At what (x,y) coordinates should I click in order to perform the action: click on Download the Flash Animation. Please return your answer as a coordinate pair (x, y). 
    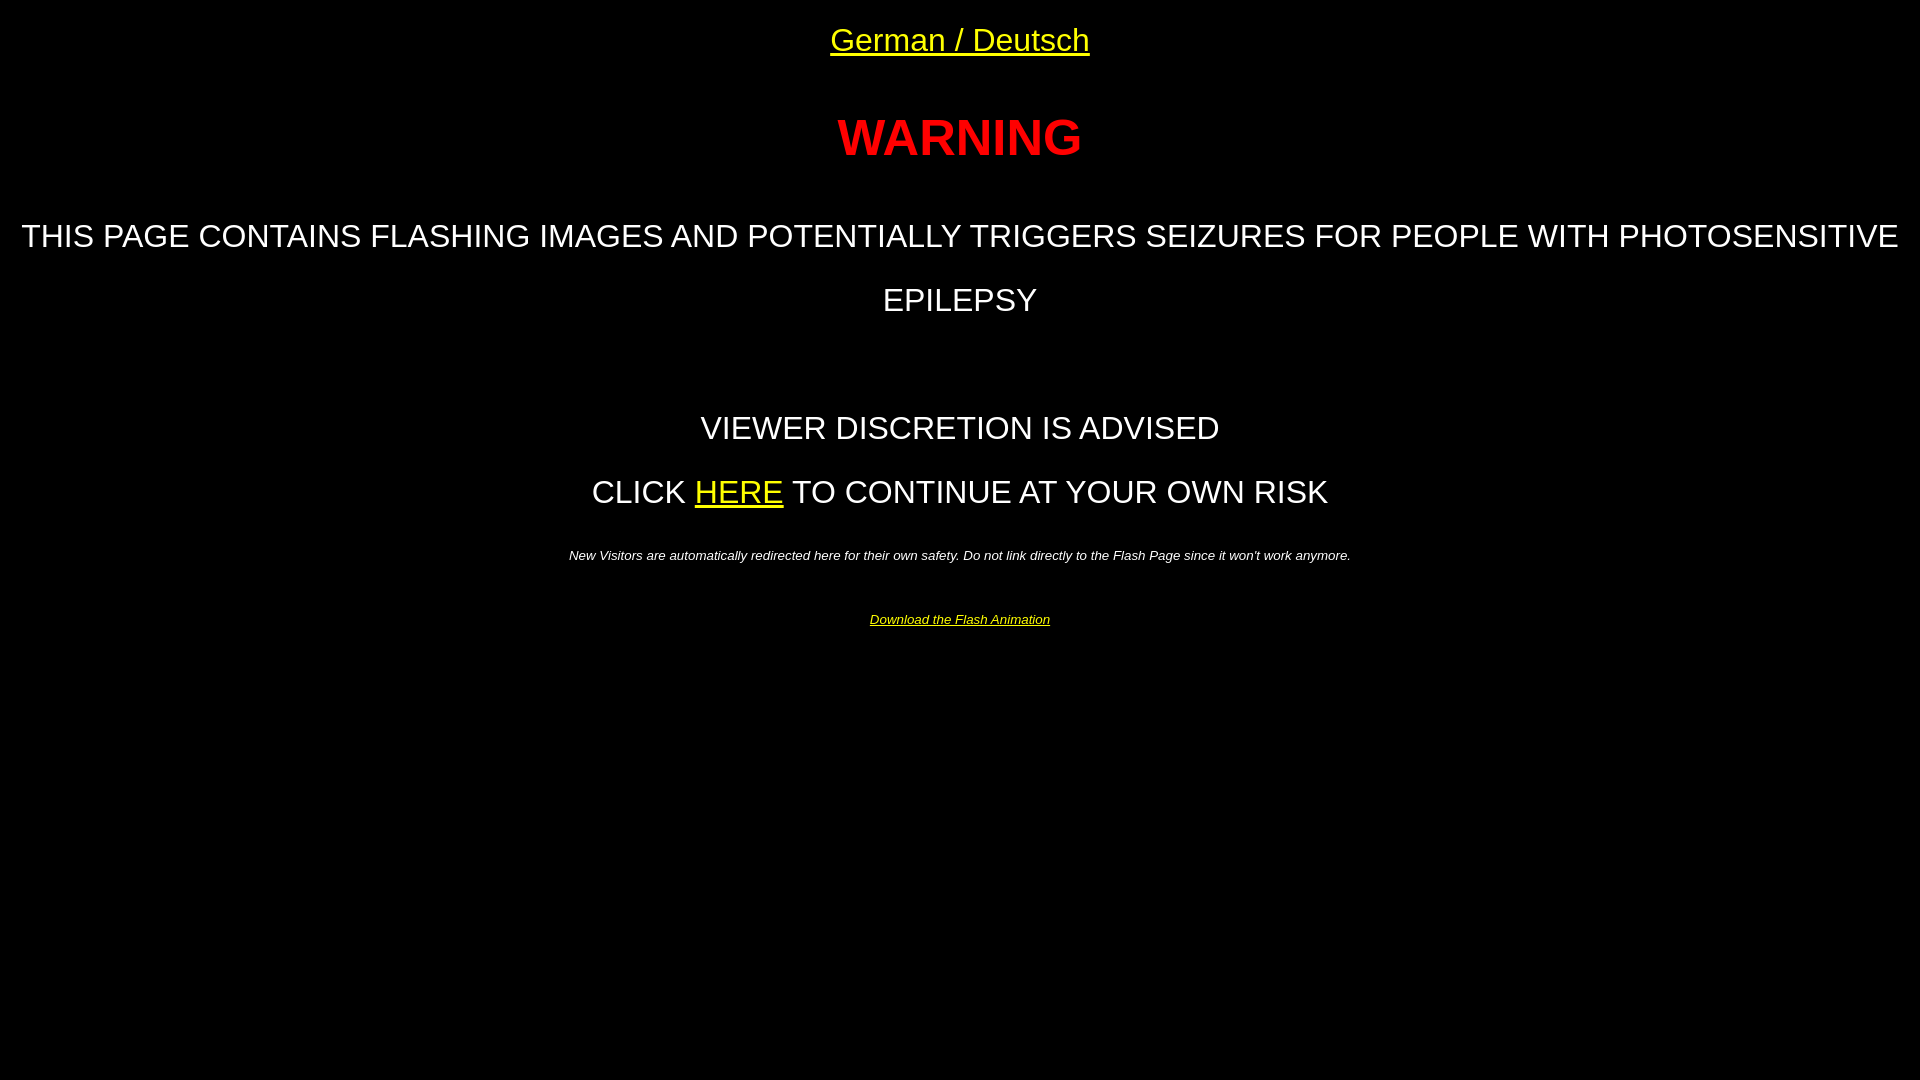
    Looking at the image, I should click on (960, 620).